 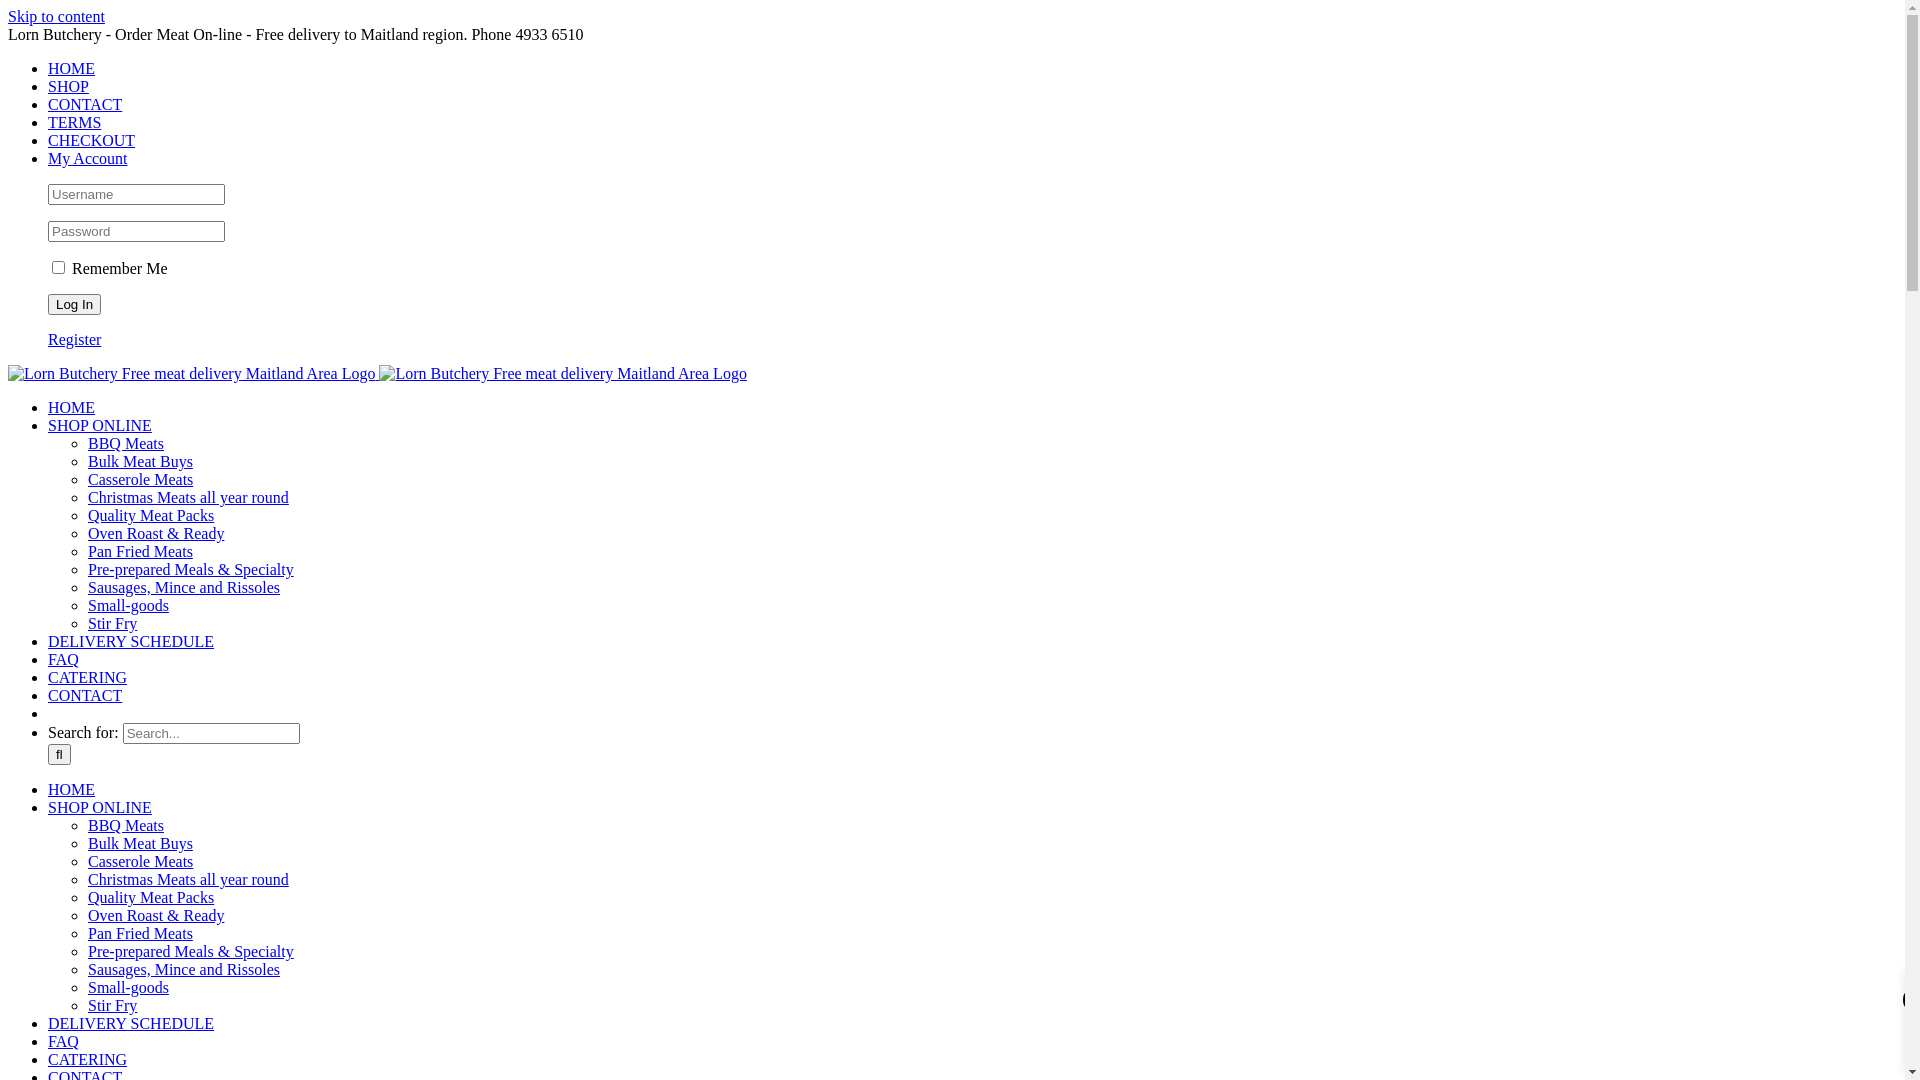 I want to click on HOME, so click(x=72, y=68).